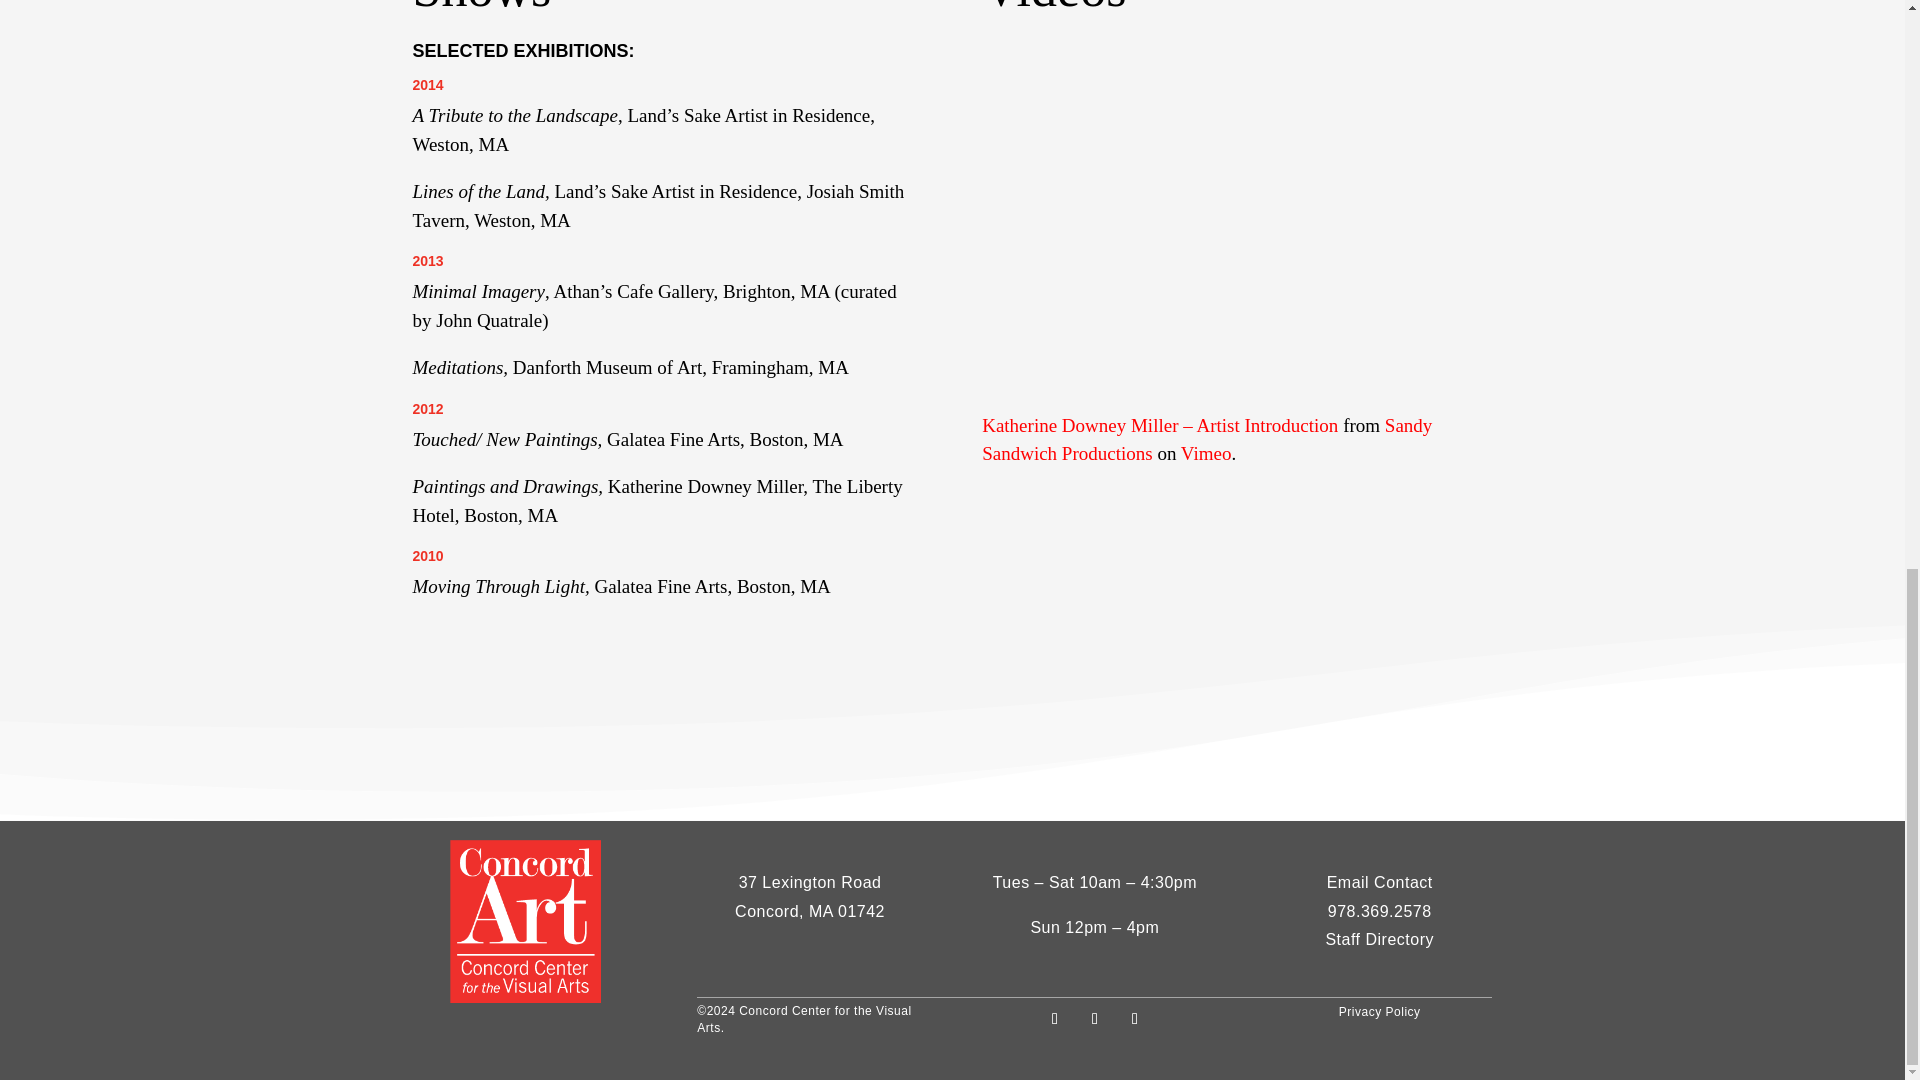 This screenshot has height=1080, width=1920. Describe the element at coordinates (1206, 440) in the screenshot. I see `Sandy Sandwich Productions` at that location.